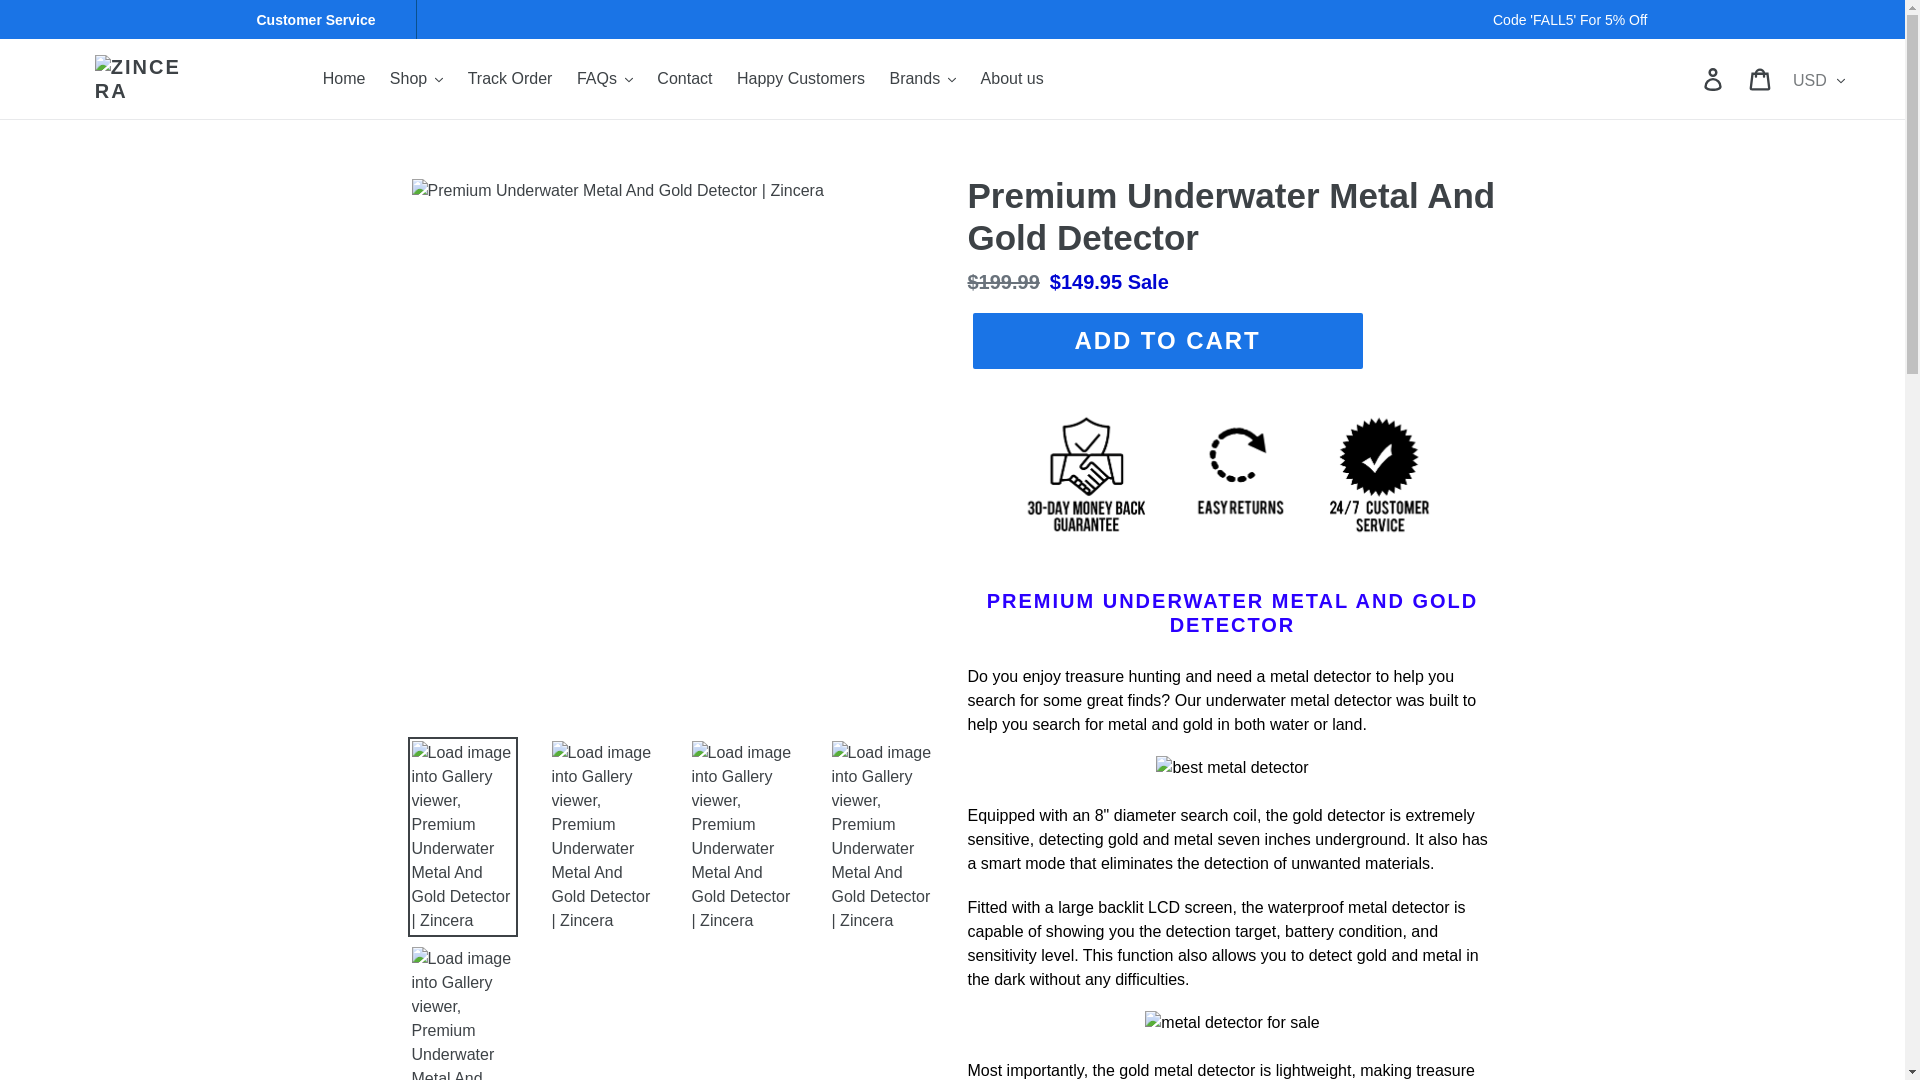 The height and width of the screenshot is (1080, 1920). Describe the element at coordinates (1232, 552) in the screenshot. I see `Zincera is secured by Shopify` at that location.